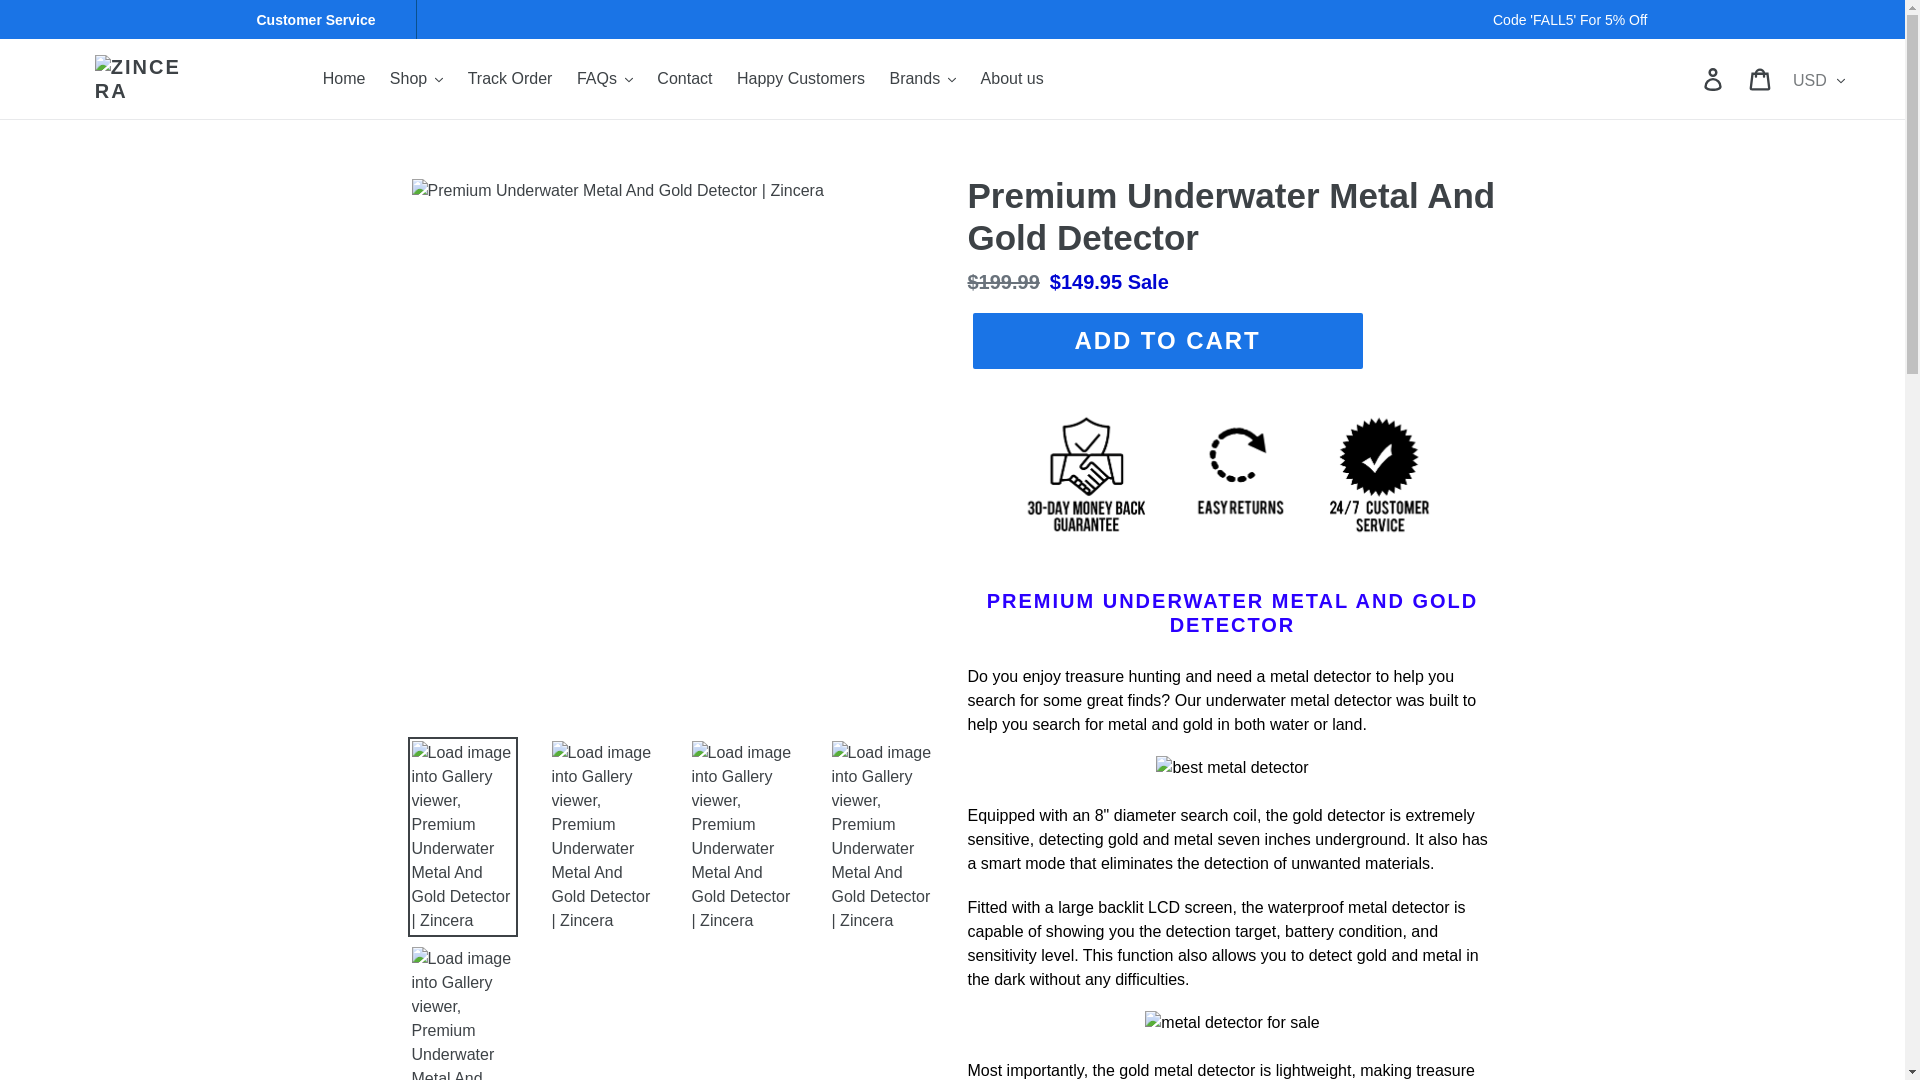 The height and width of the screenshot is (1080, 1920). Describe the element at coordinates (1232, 552) in the screenshot. I see `Zincera is secured by Shopify` at that location.